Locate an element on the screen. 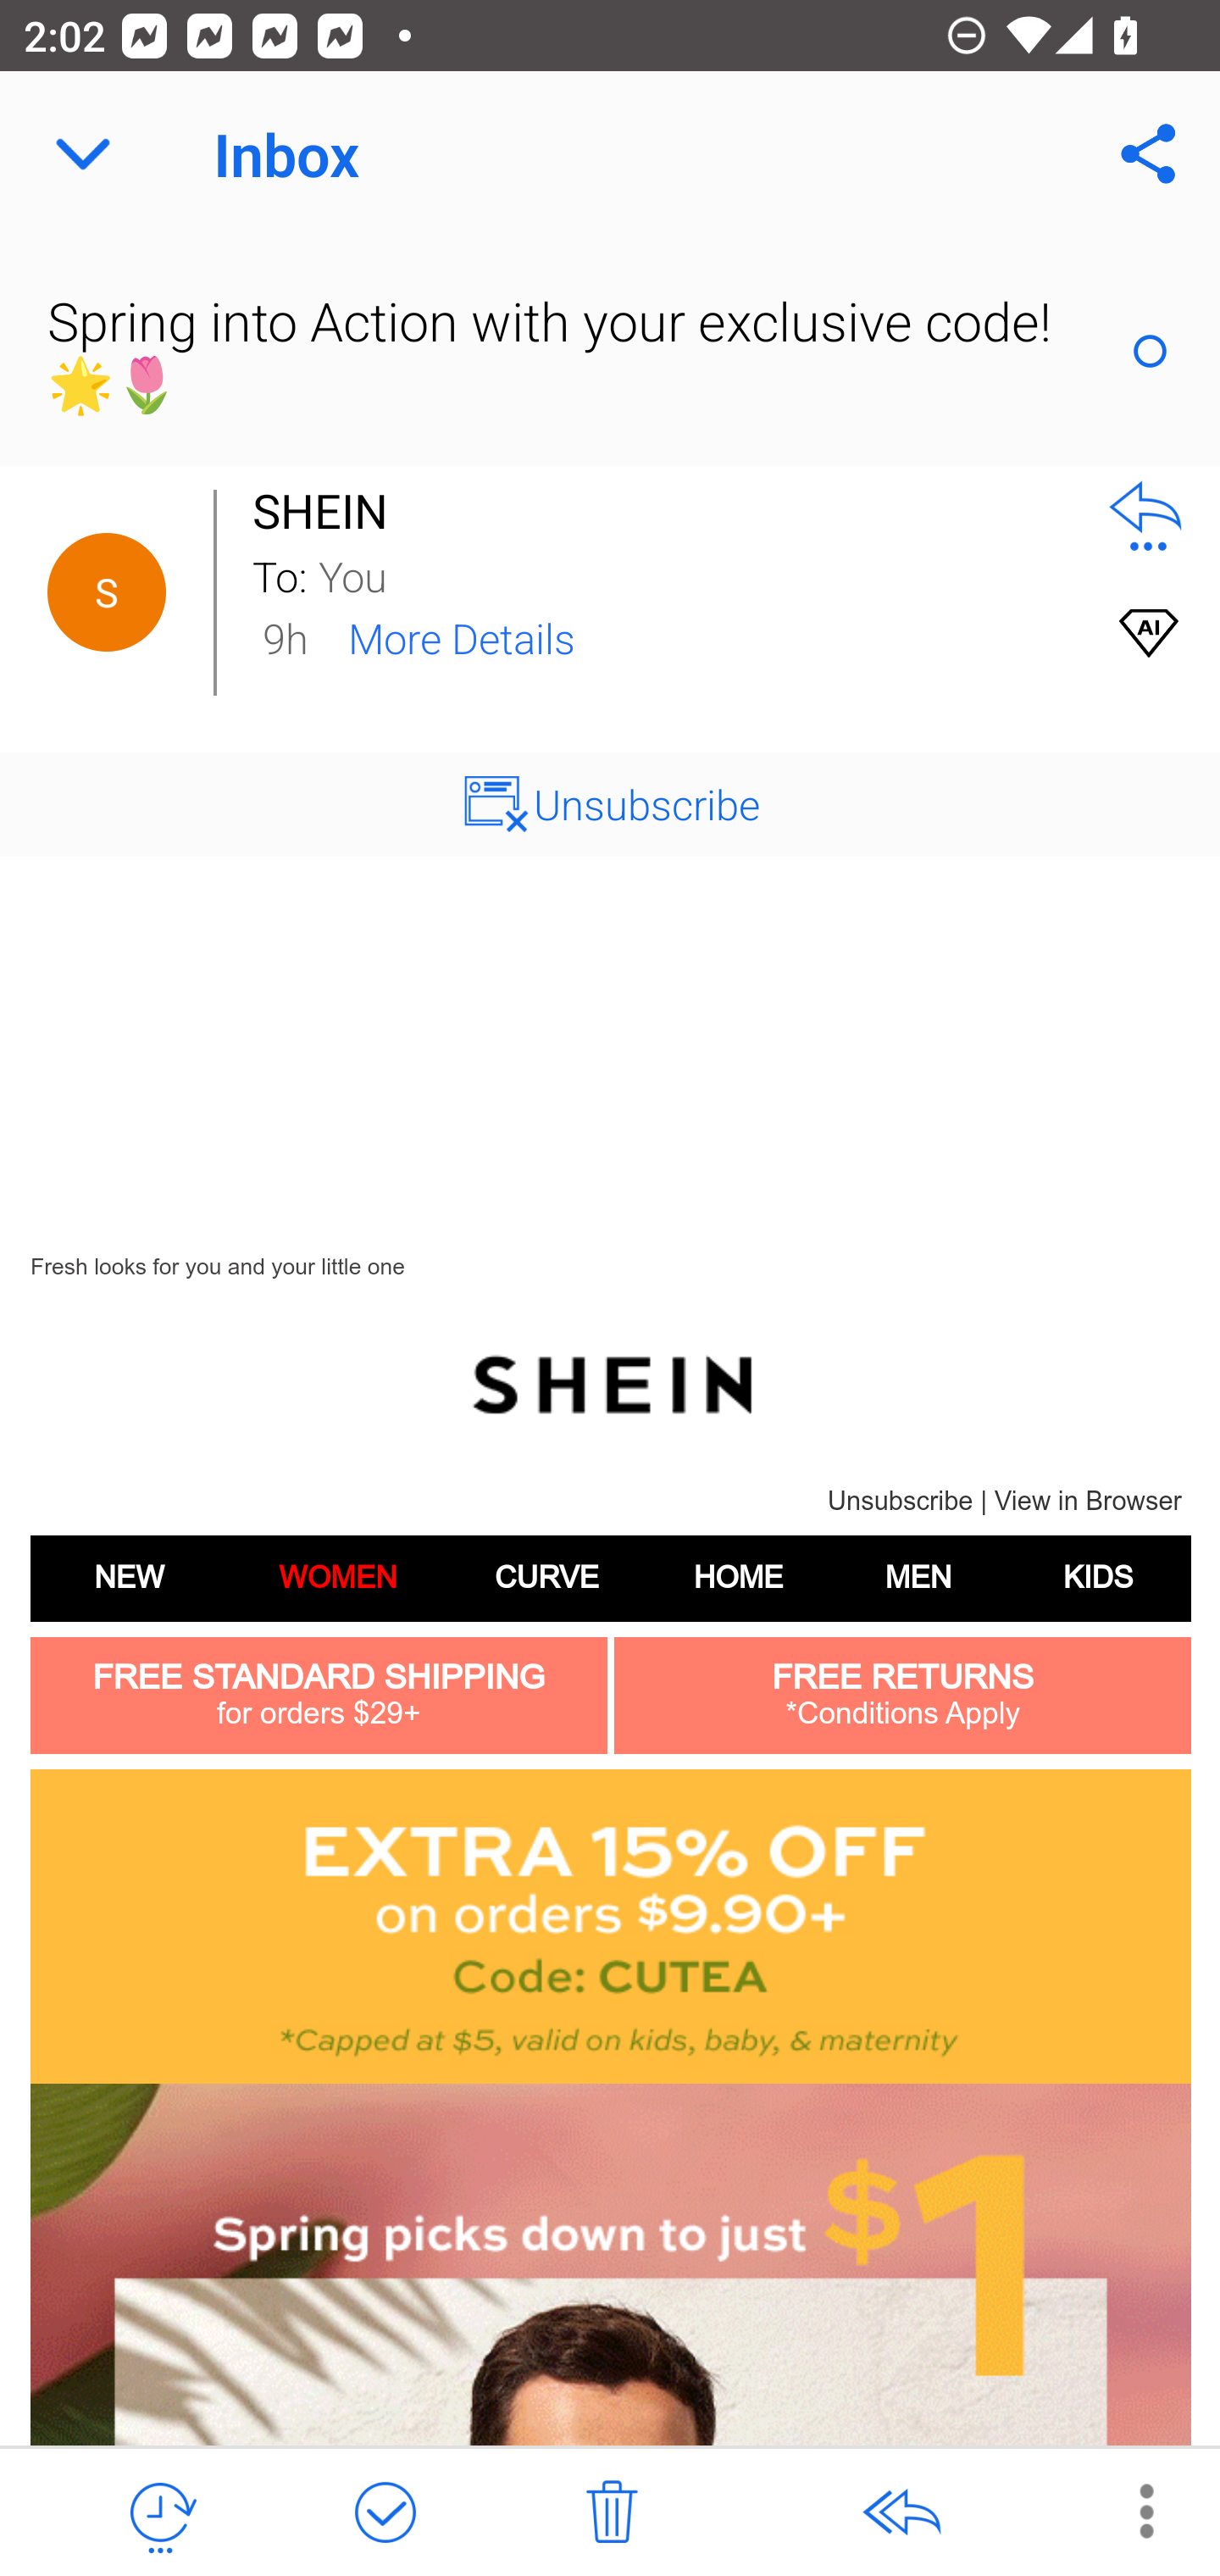 The height and width of the screenshot is (2576, 1220). *Conditions Apply is located at coordinates (902, 1713).